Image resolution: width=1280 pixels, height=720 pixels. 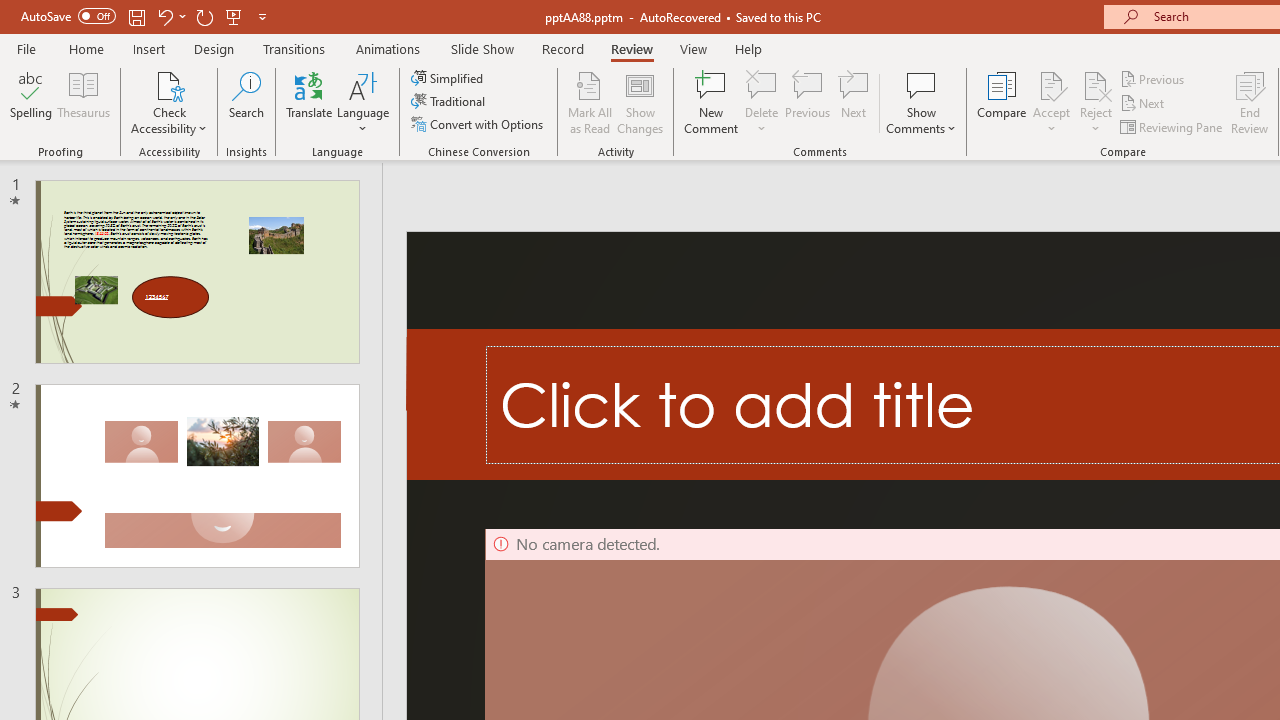 I want to click on Show Comments, so click(x=921, y=102).